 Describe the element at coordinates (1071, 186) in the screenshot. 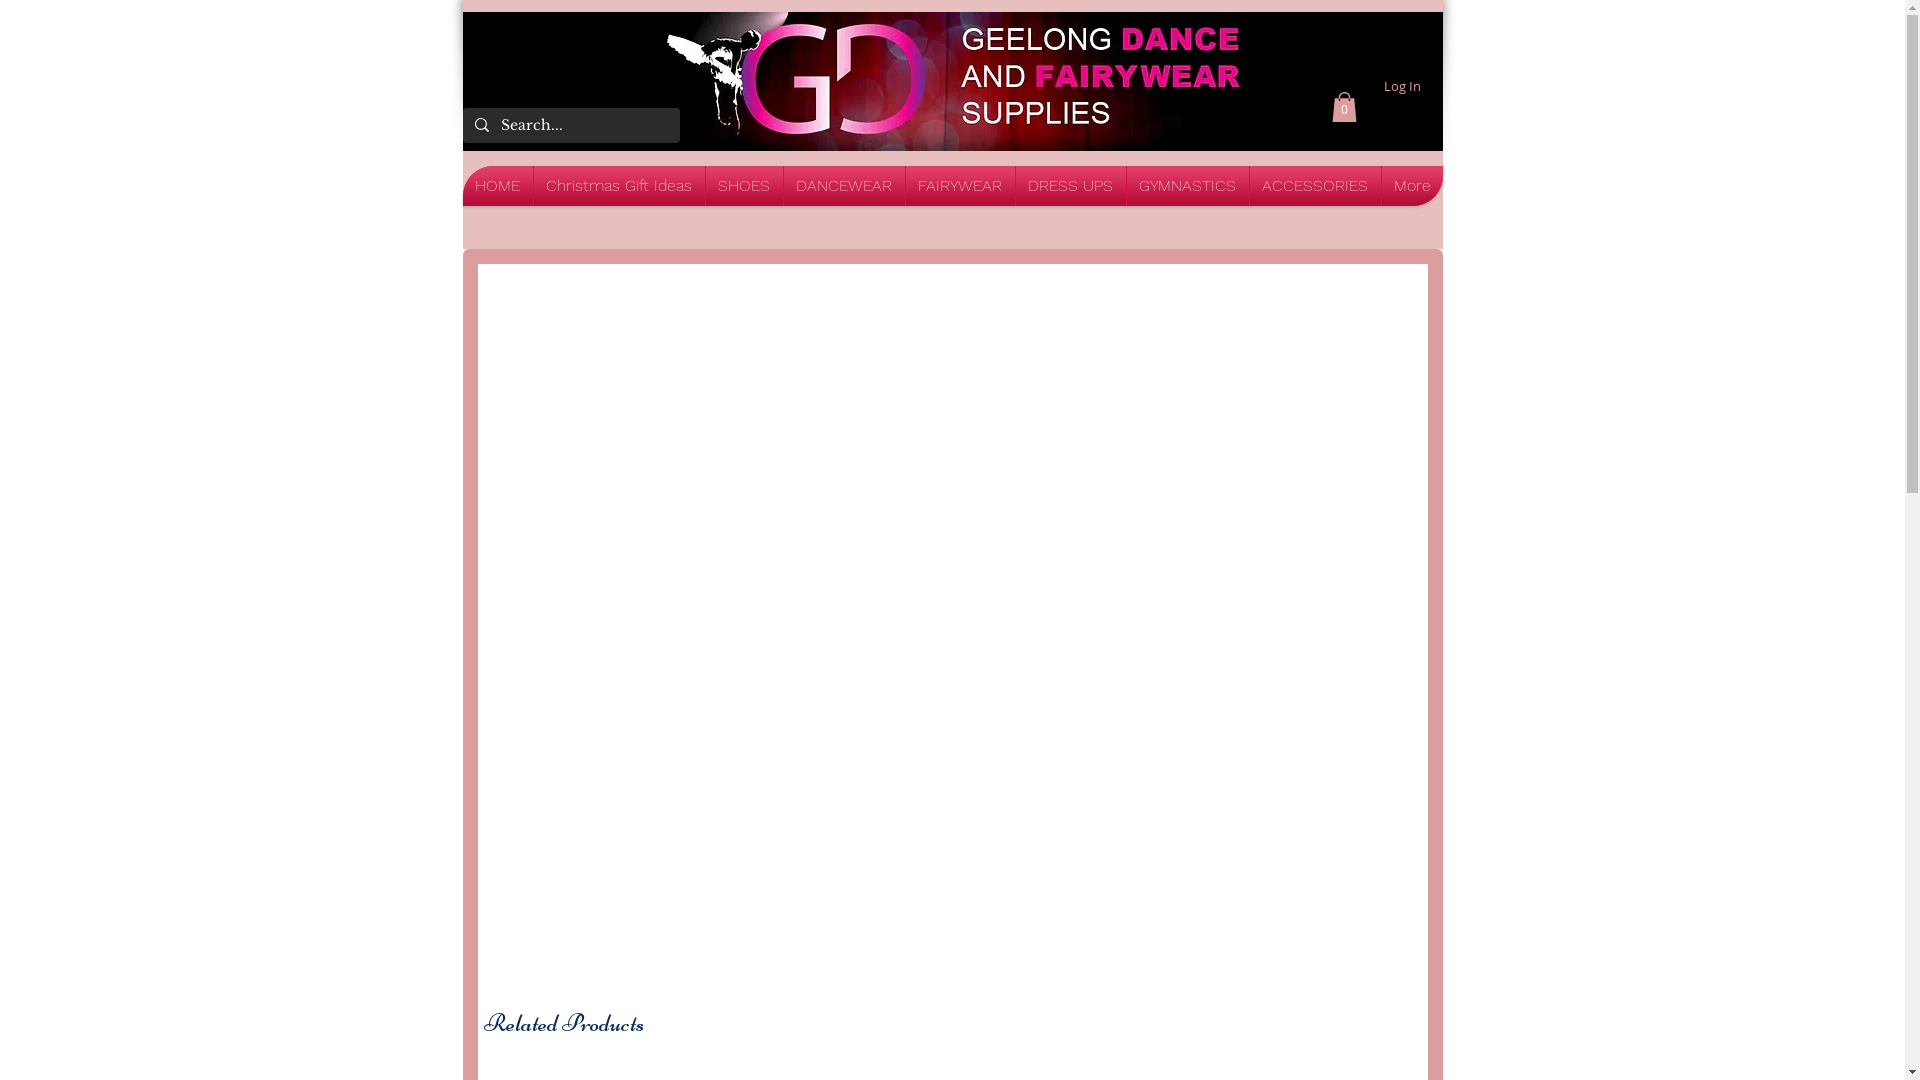

I see `DRESS UPS` at that location.